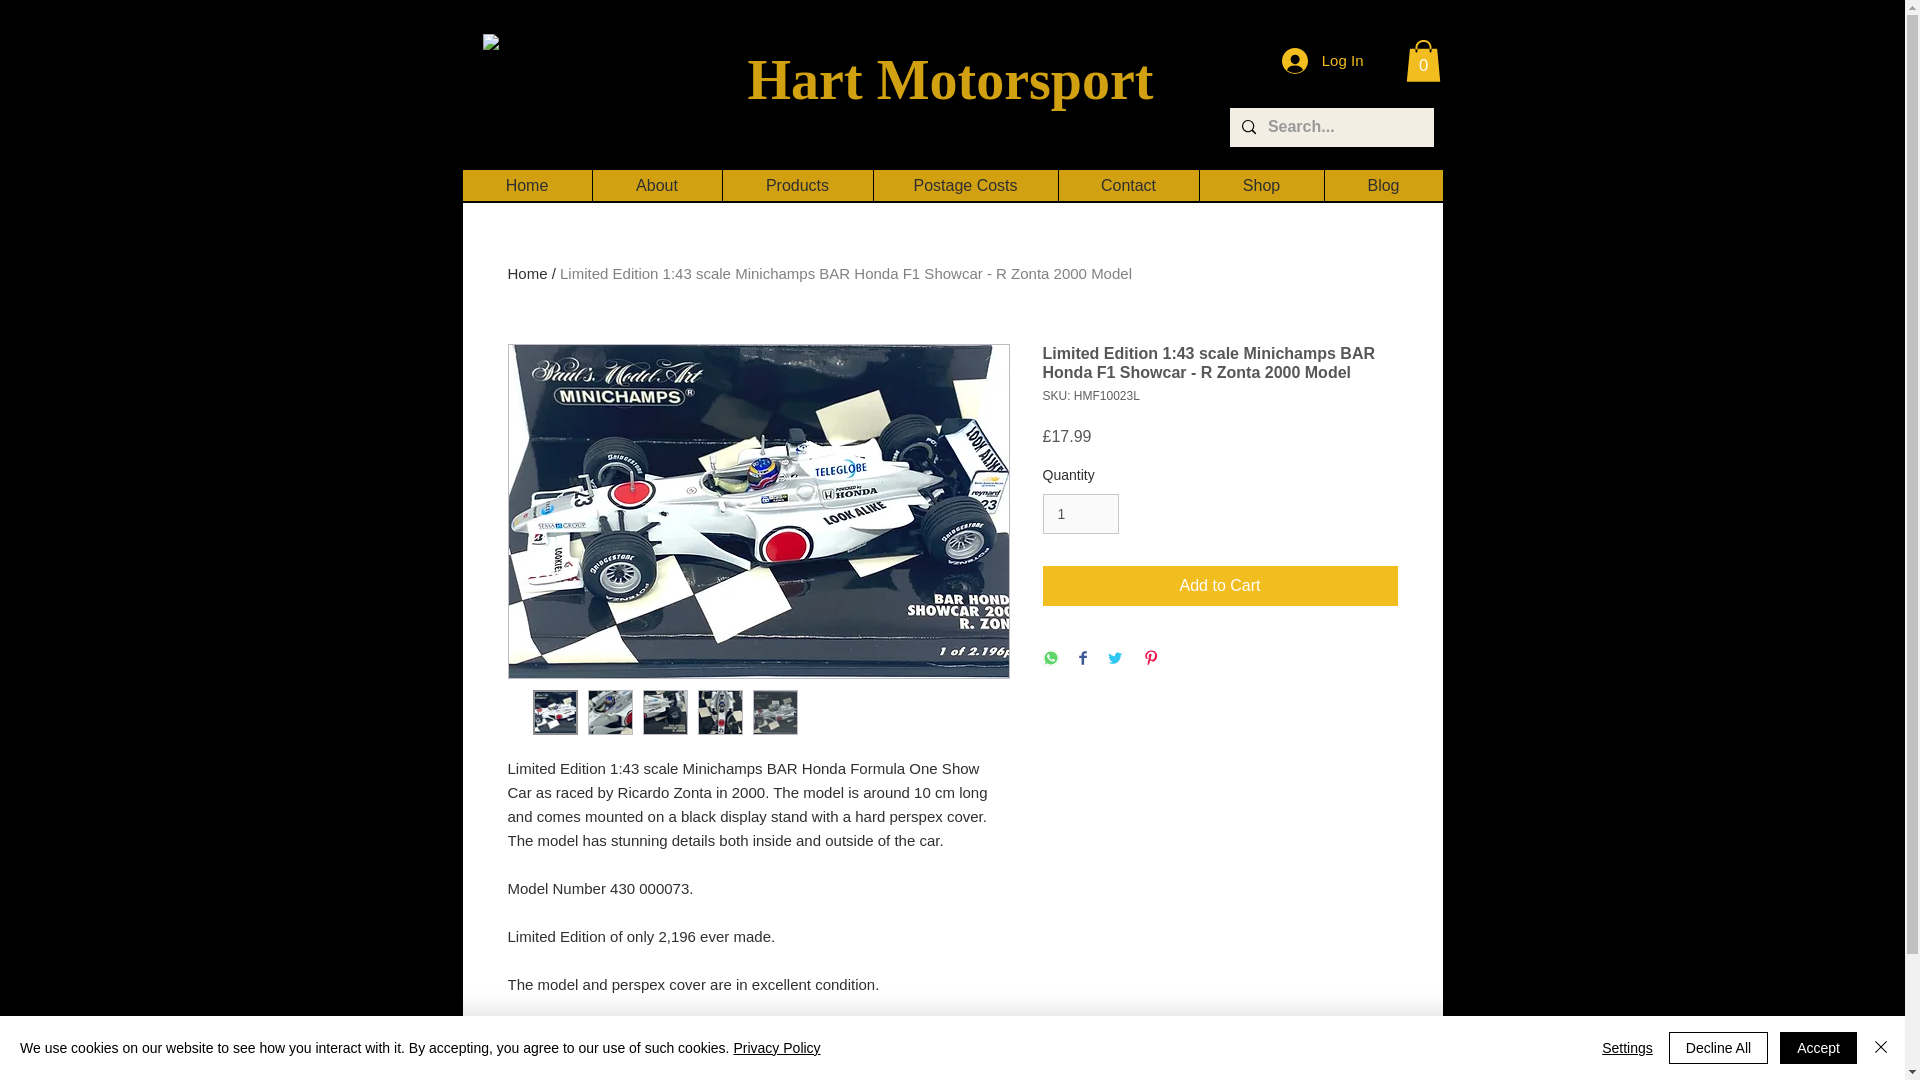  I want to click on Home, so click(528, 272).